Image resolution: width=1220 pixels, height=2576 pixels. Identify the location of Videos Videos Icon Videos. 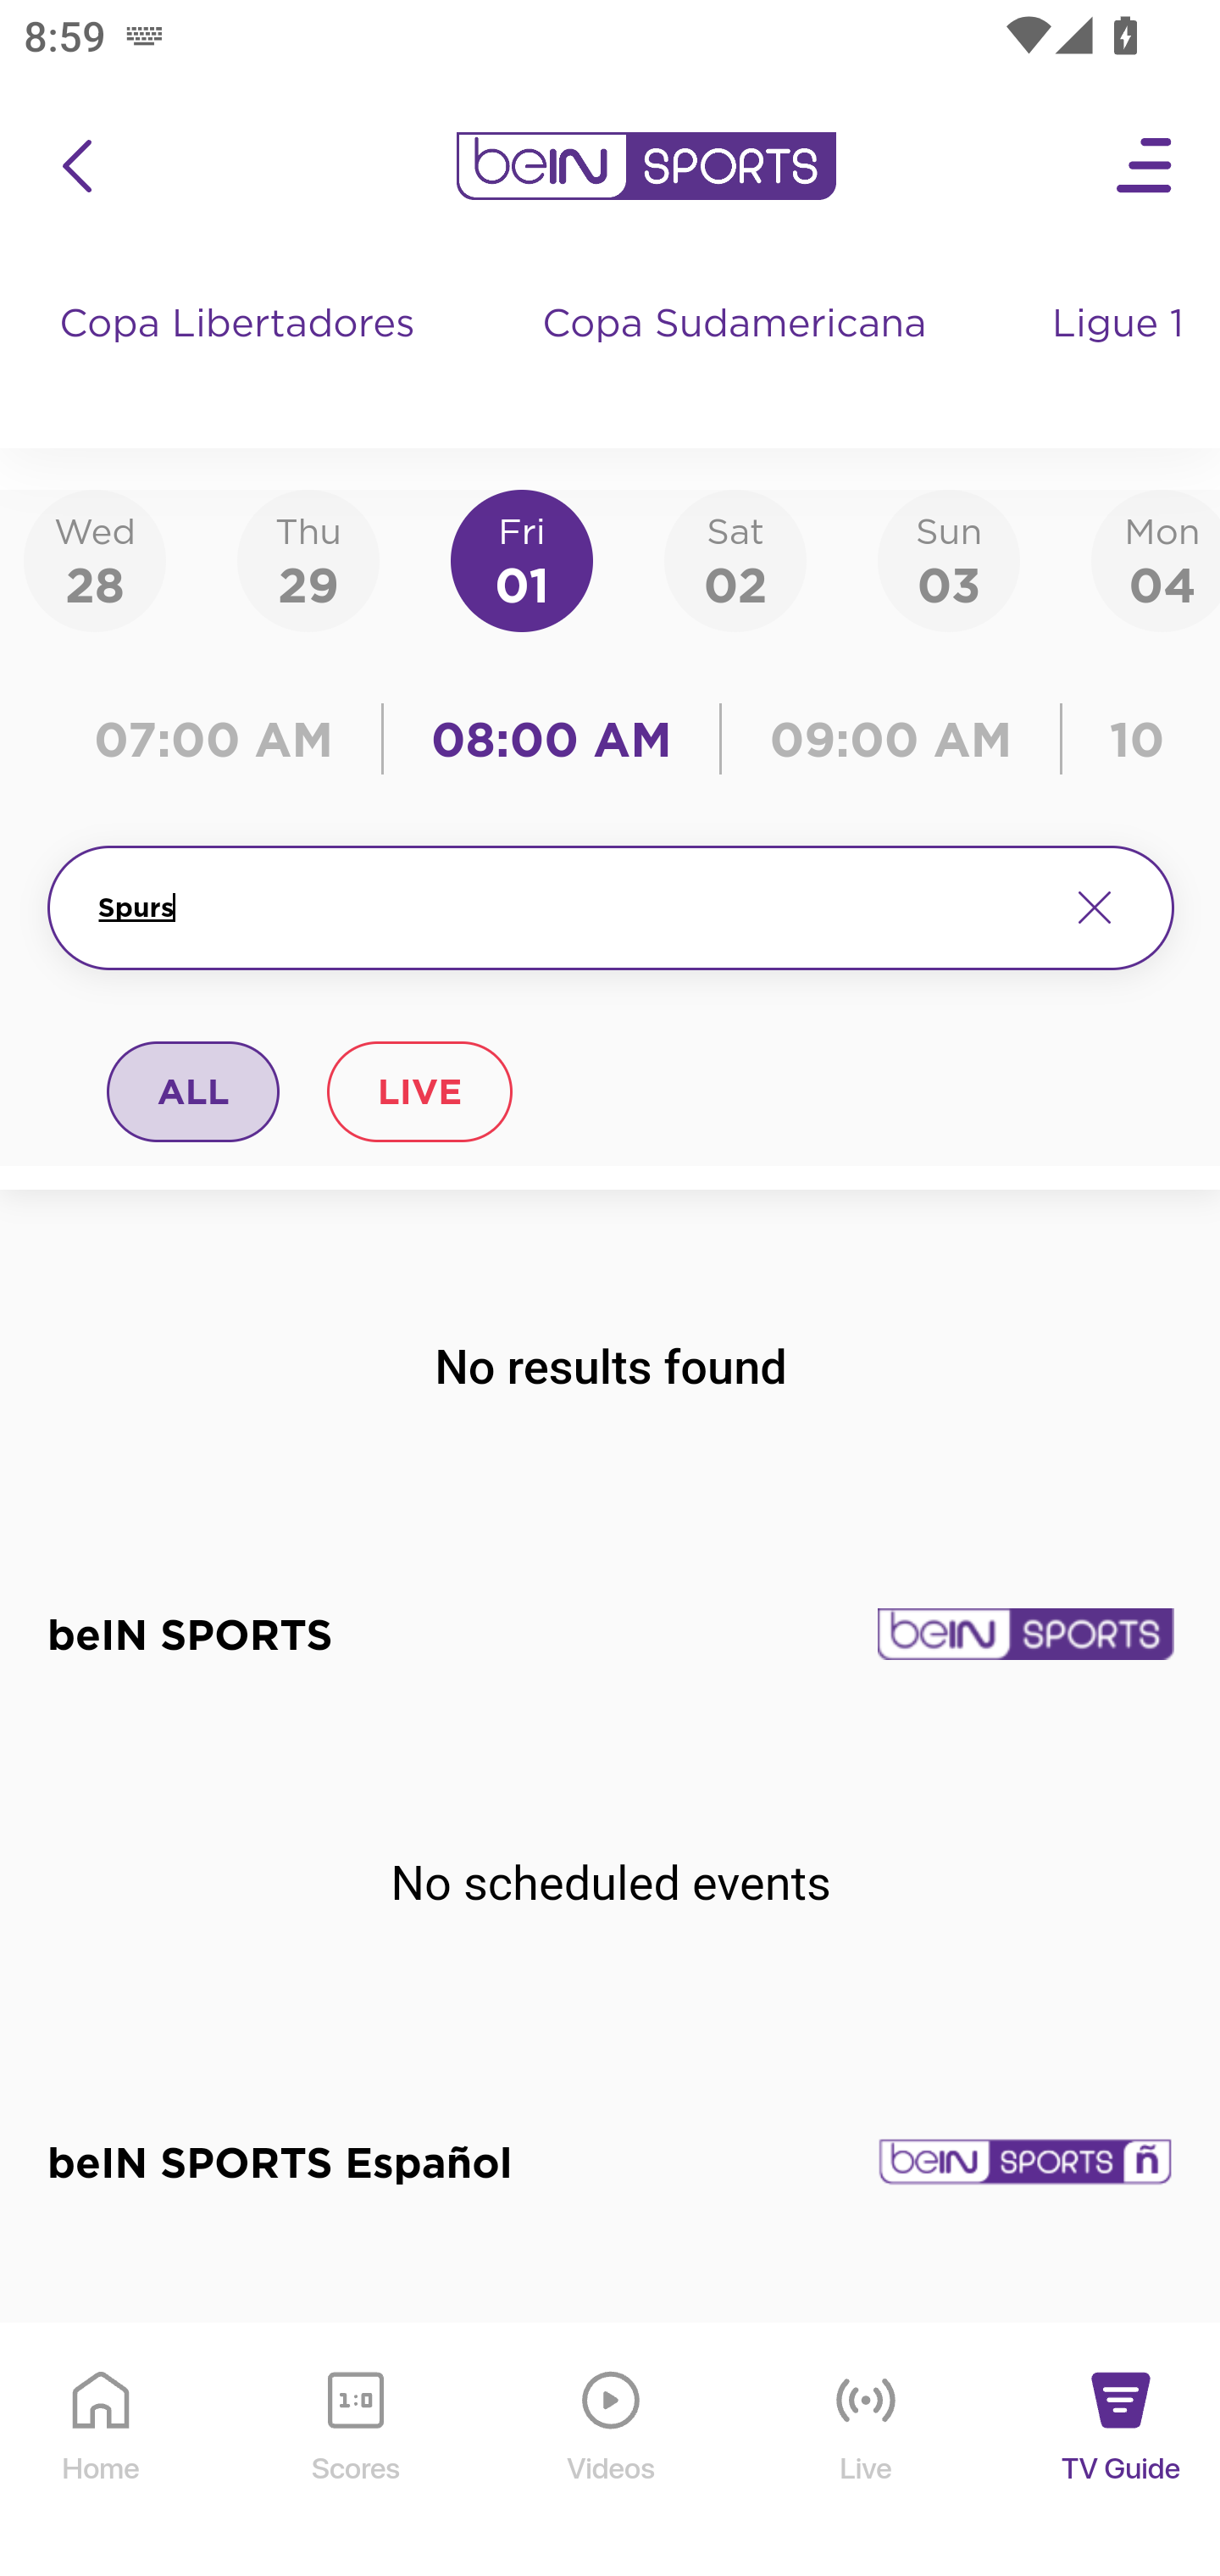
(612, 2451).